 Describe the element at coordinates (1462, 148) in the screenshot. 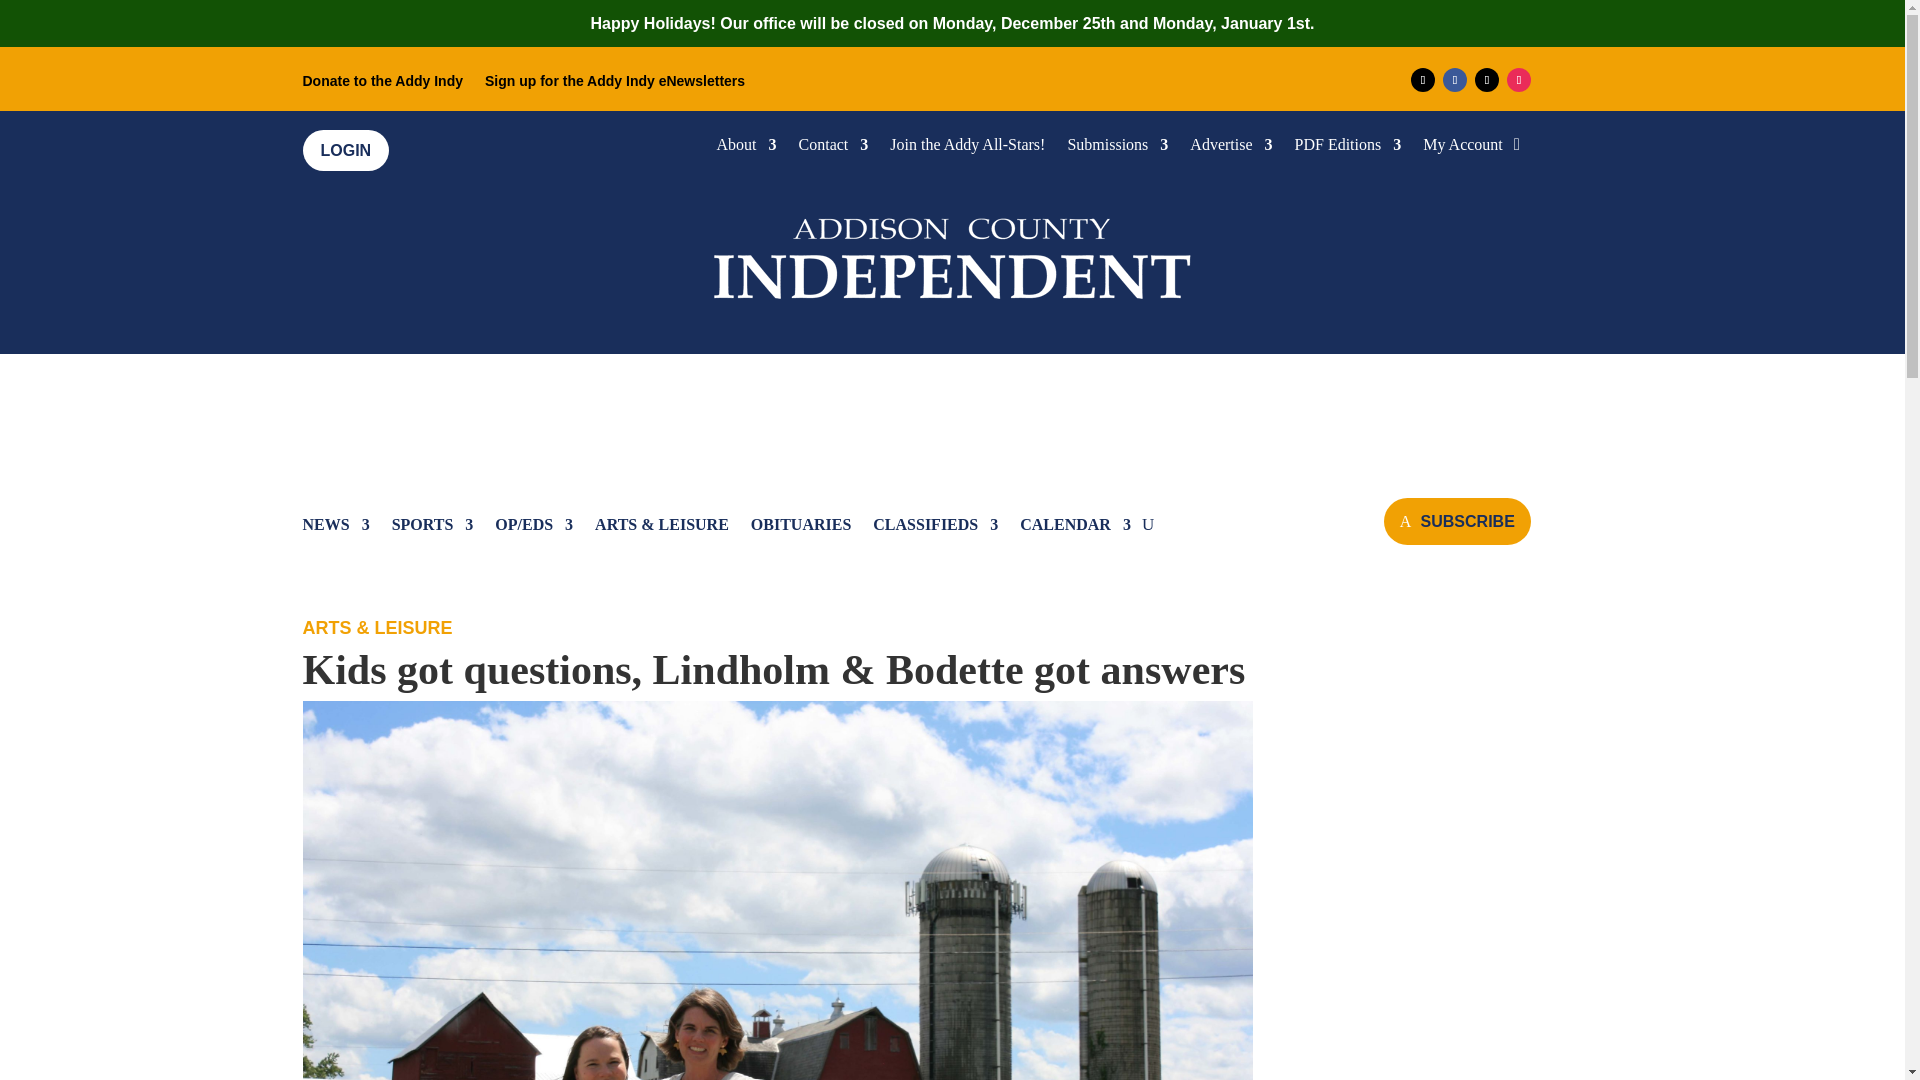

I see `My Account` at that location.